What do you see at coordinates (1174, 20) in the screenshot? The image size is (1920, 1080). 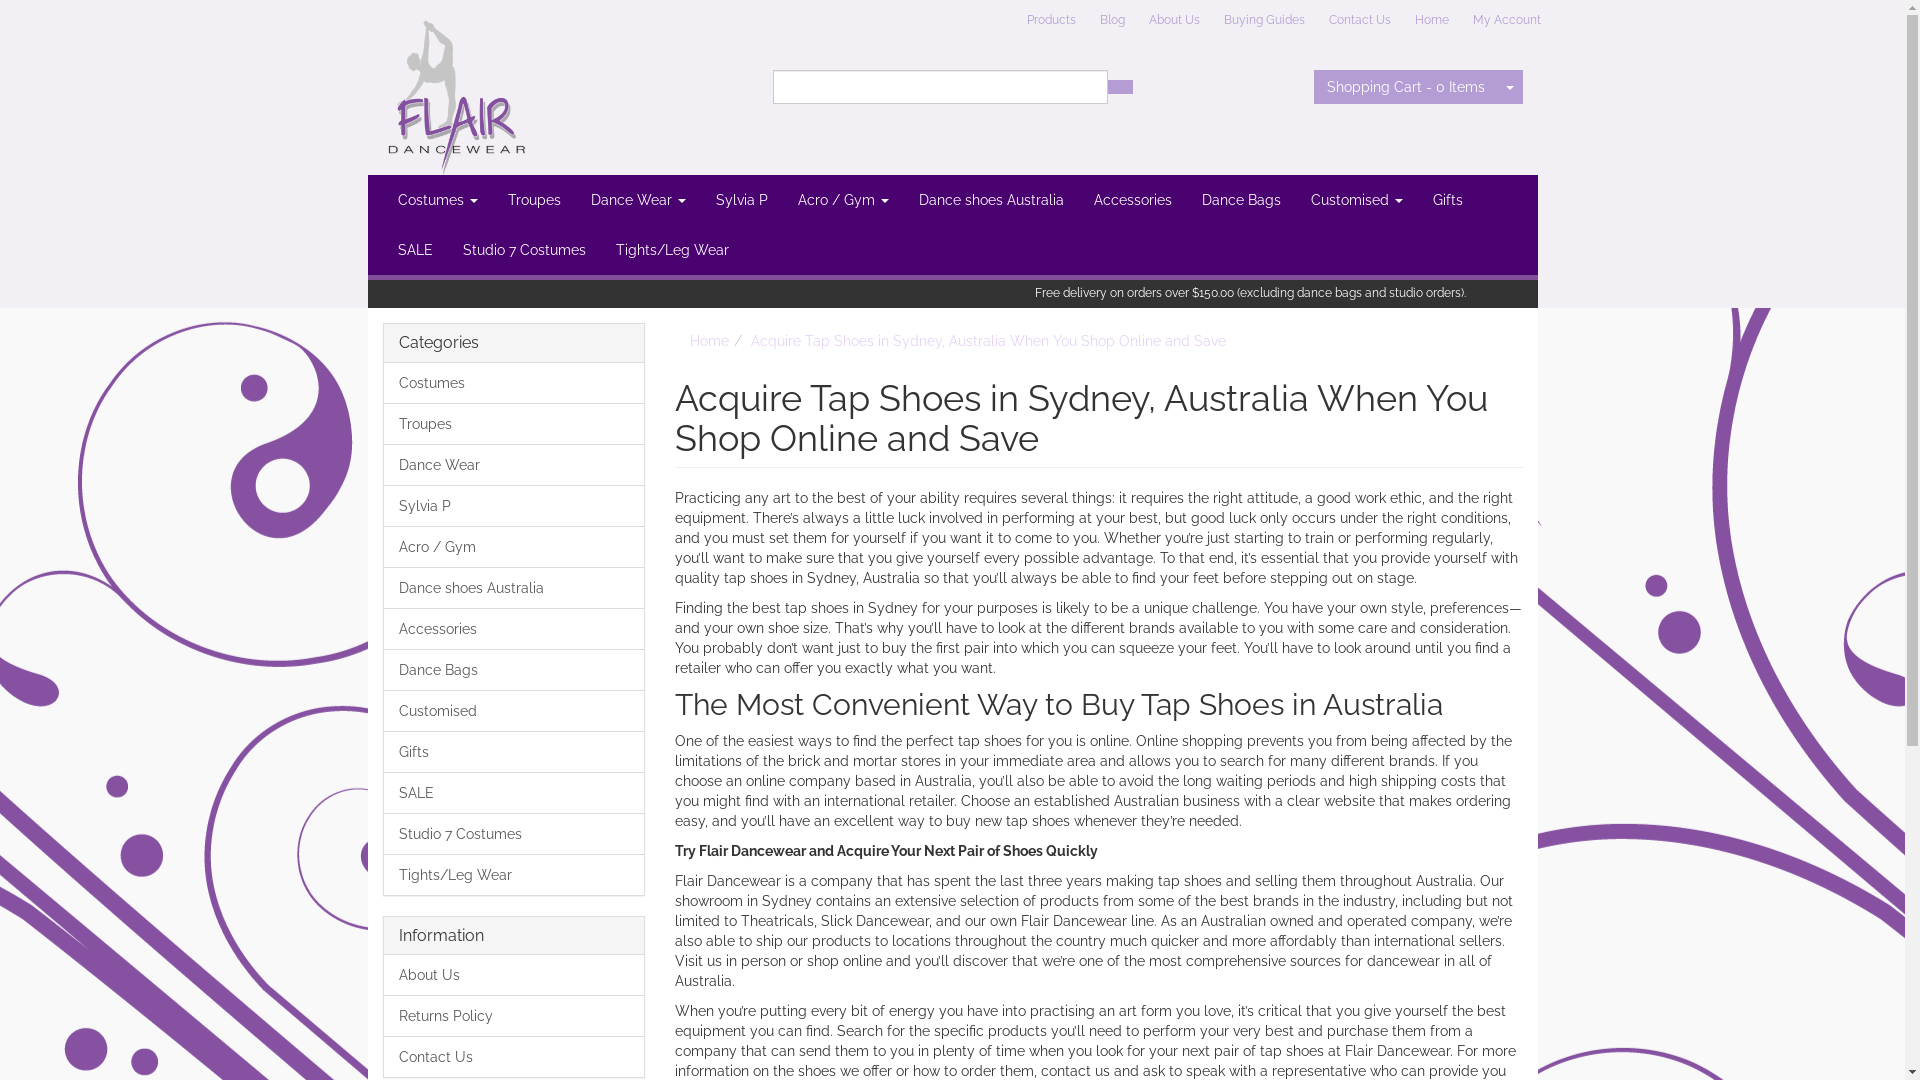 I see `About Us` at bounding box center [1174, 20].